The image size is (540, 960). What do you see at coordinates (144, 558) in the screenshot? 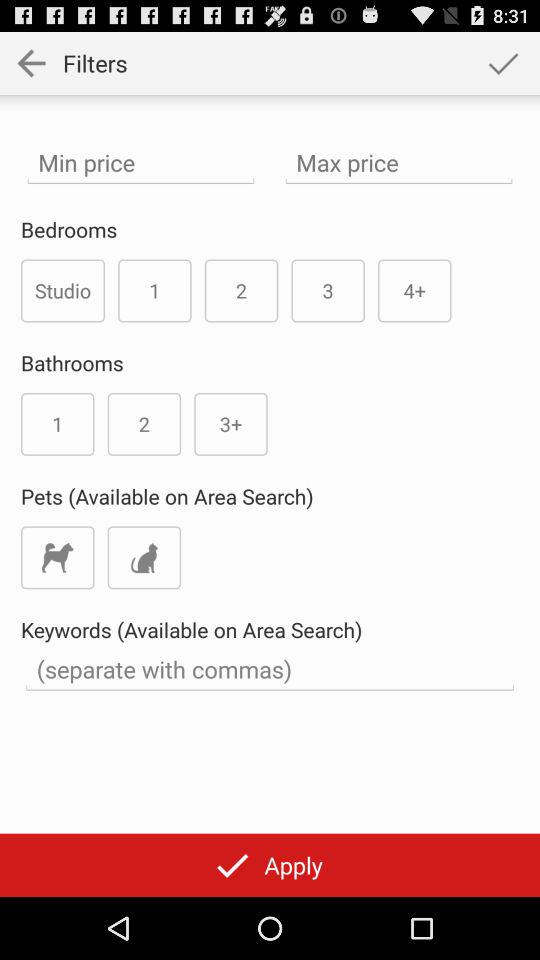
I see `search cats` at bounding box center [144, 558].